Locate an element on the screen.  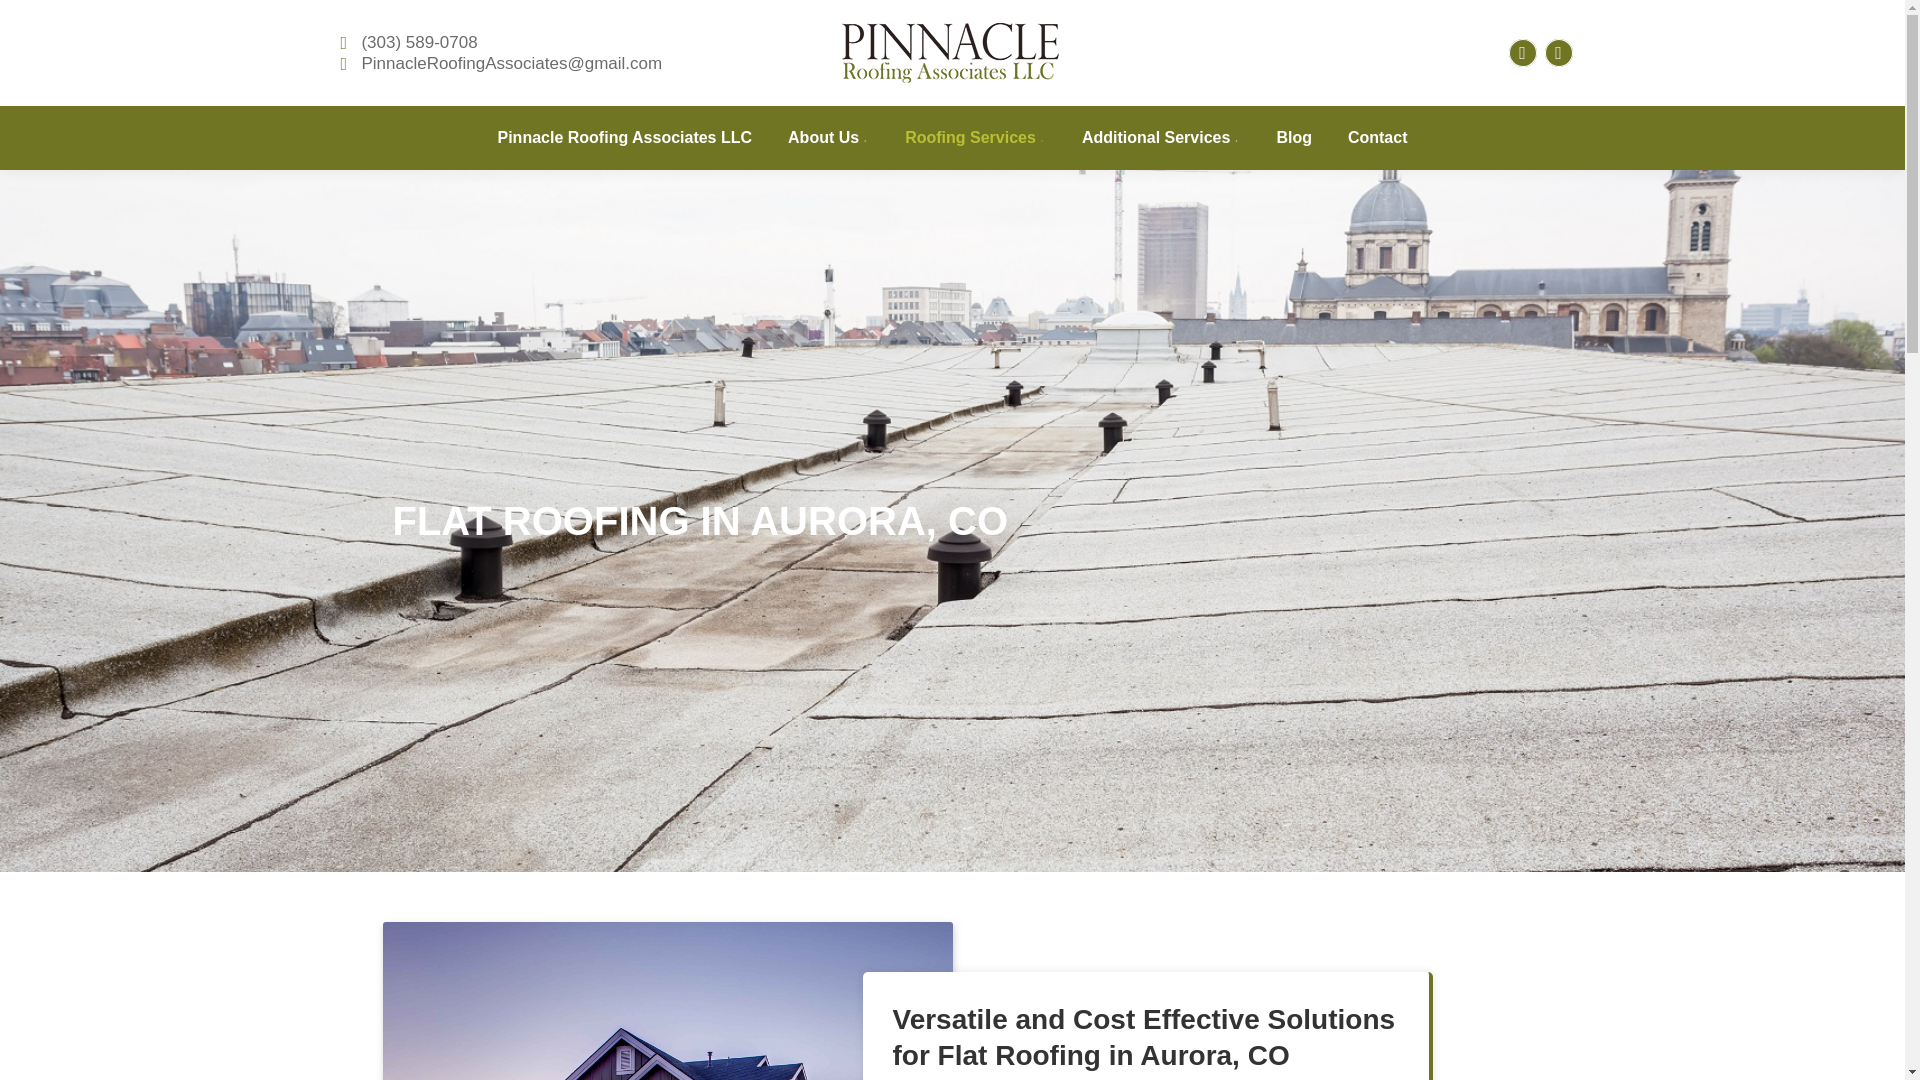
Twitter page opens in new window is located at coordinates (1558, 52).